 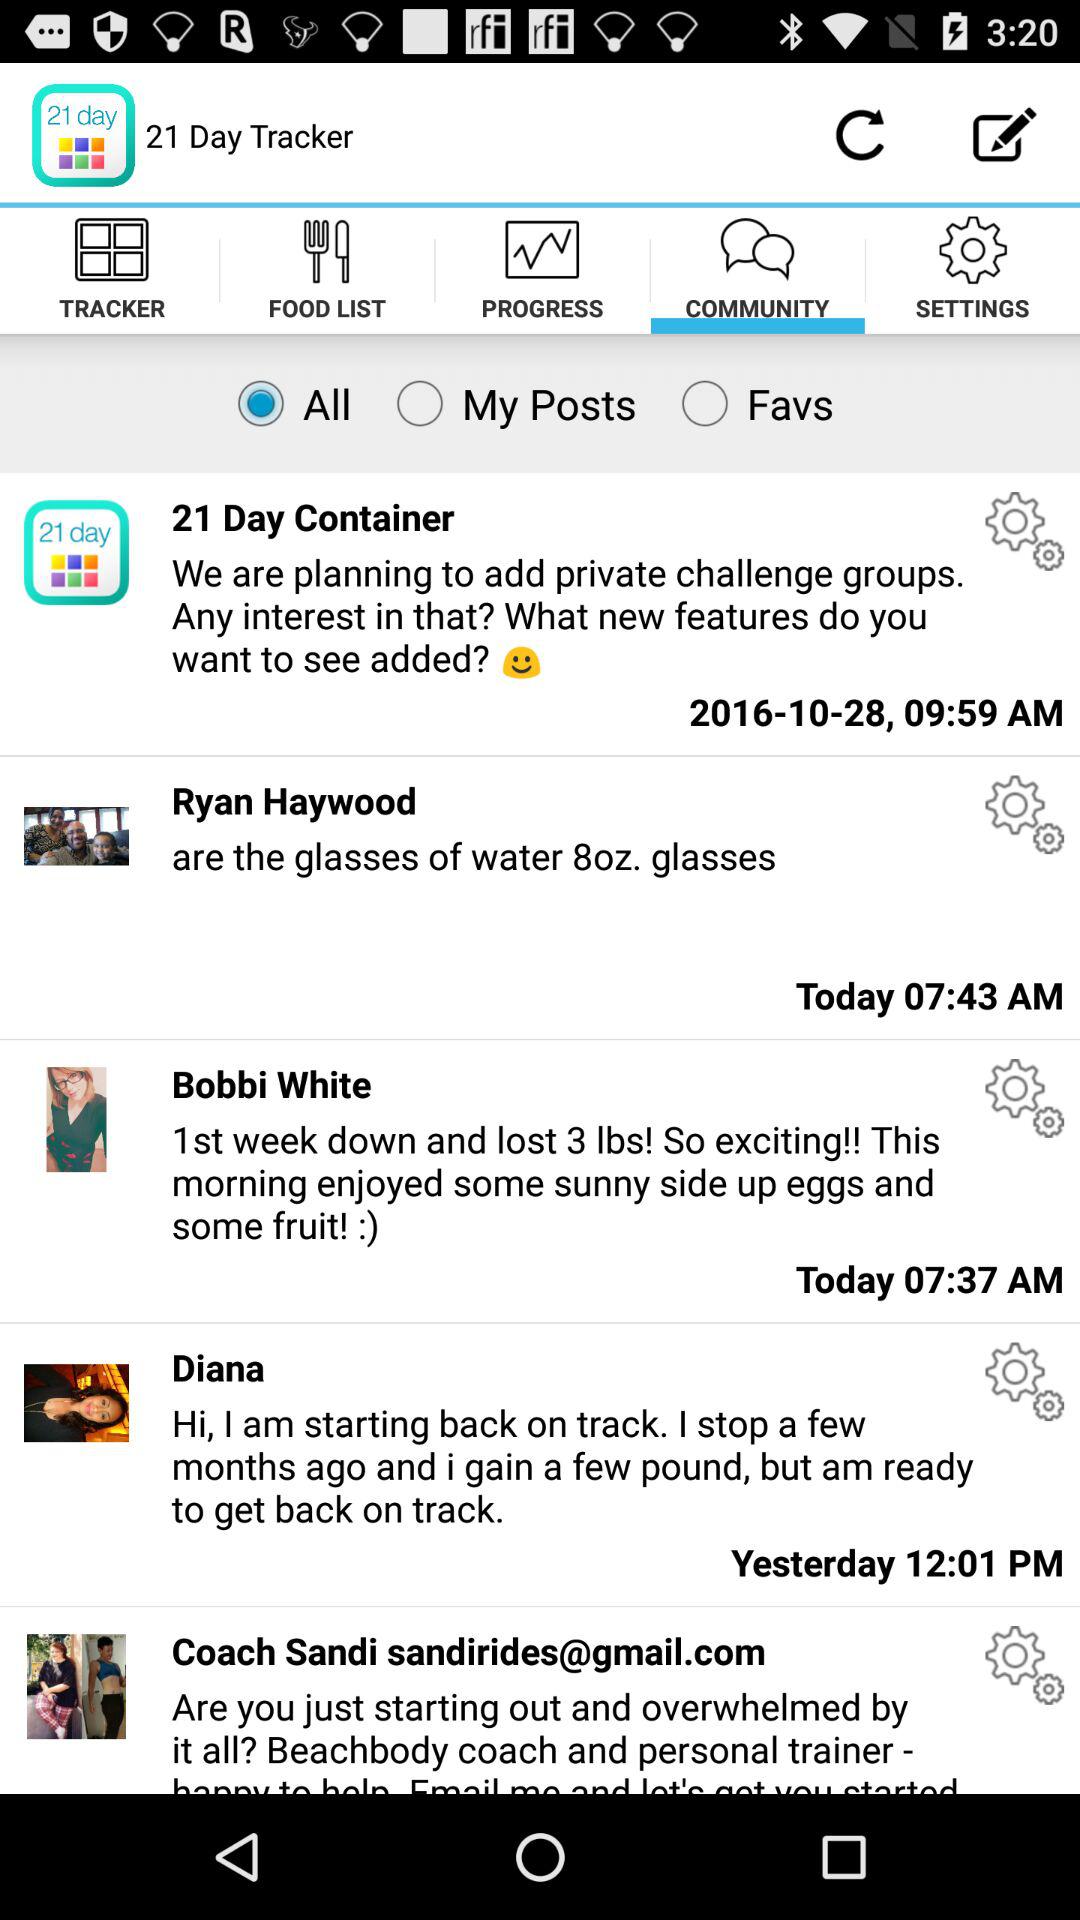 I want to click on refresh the page, so click(x=860, y=135).